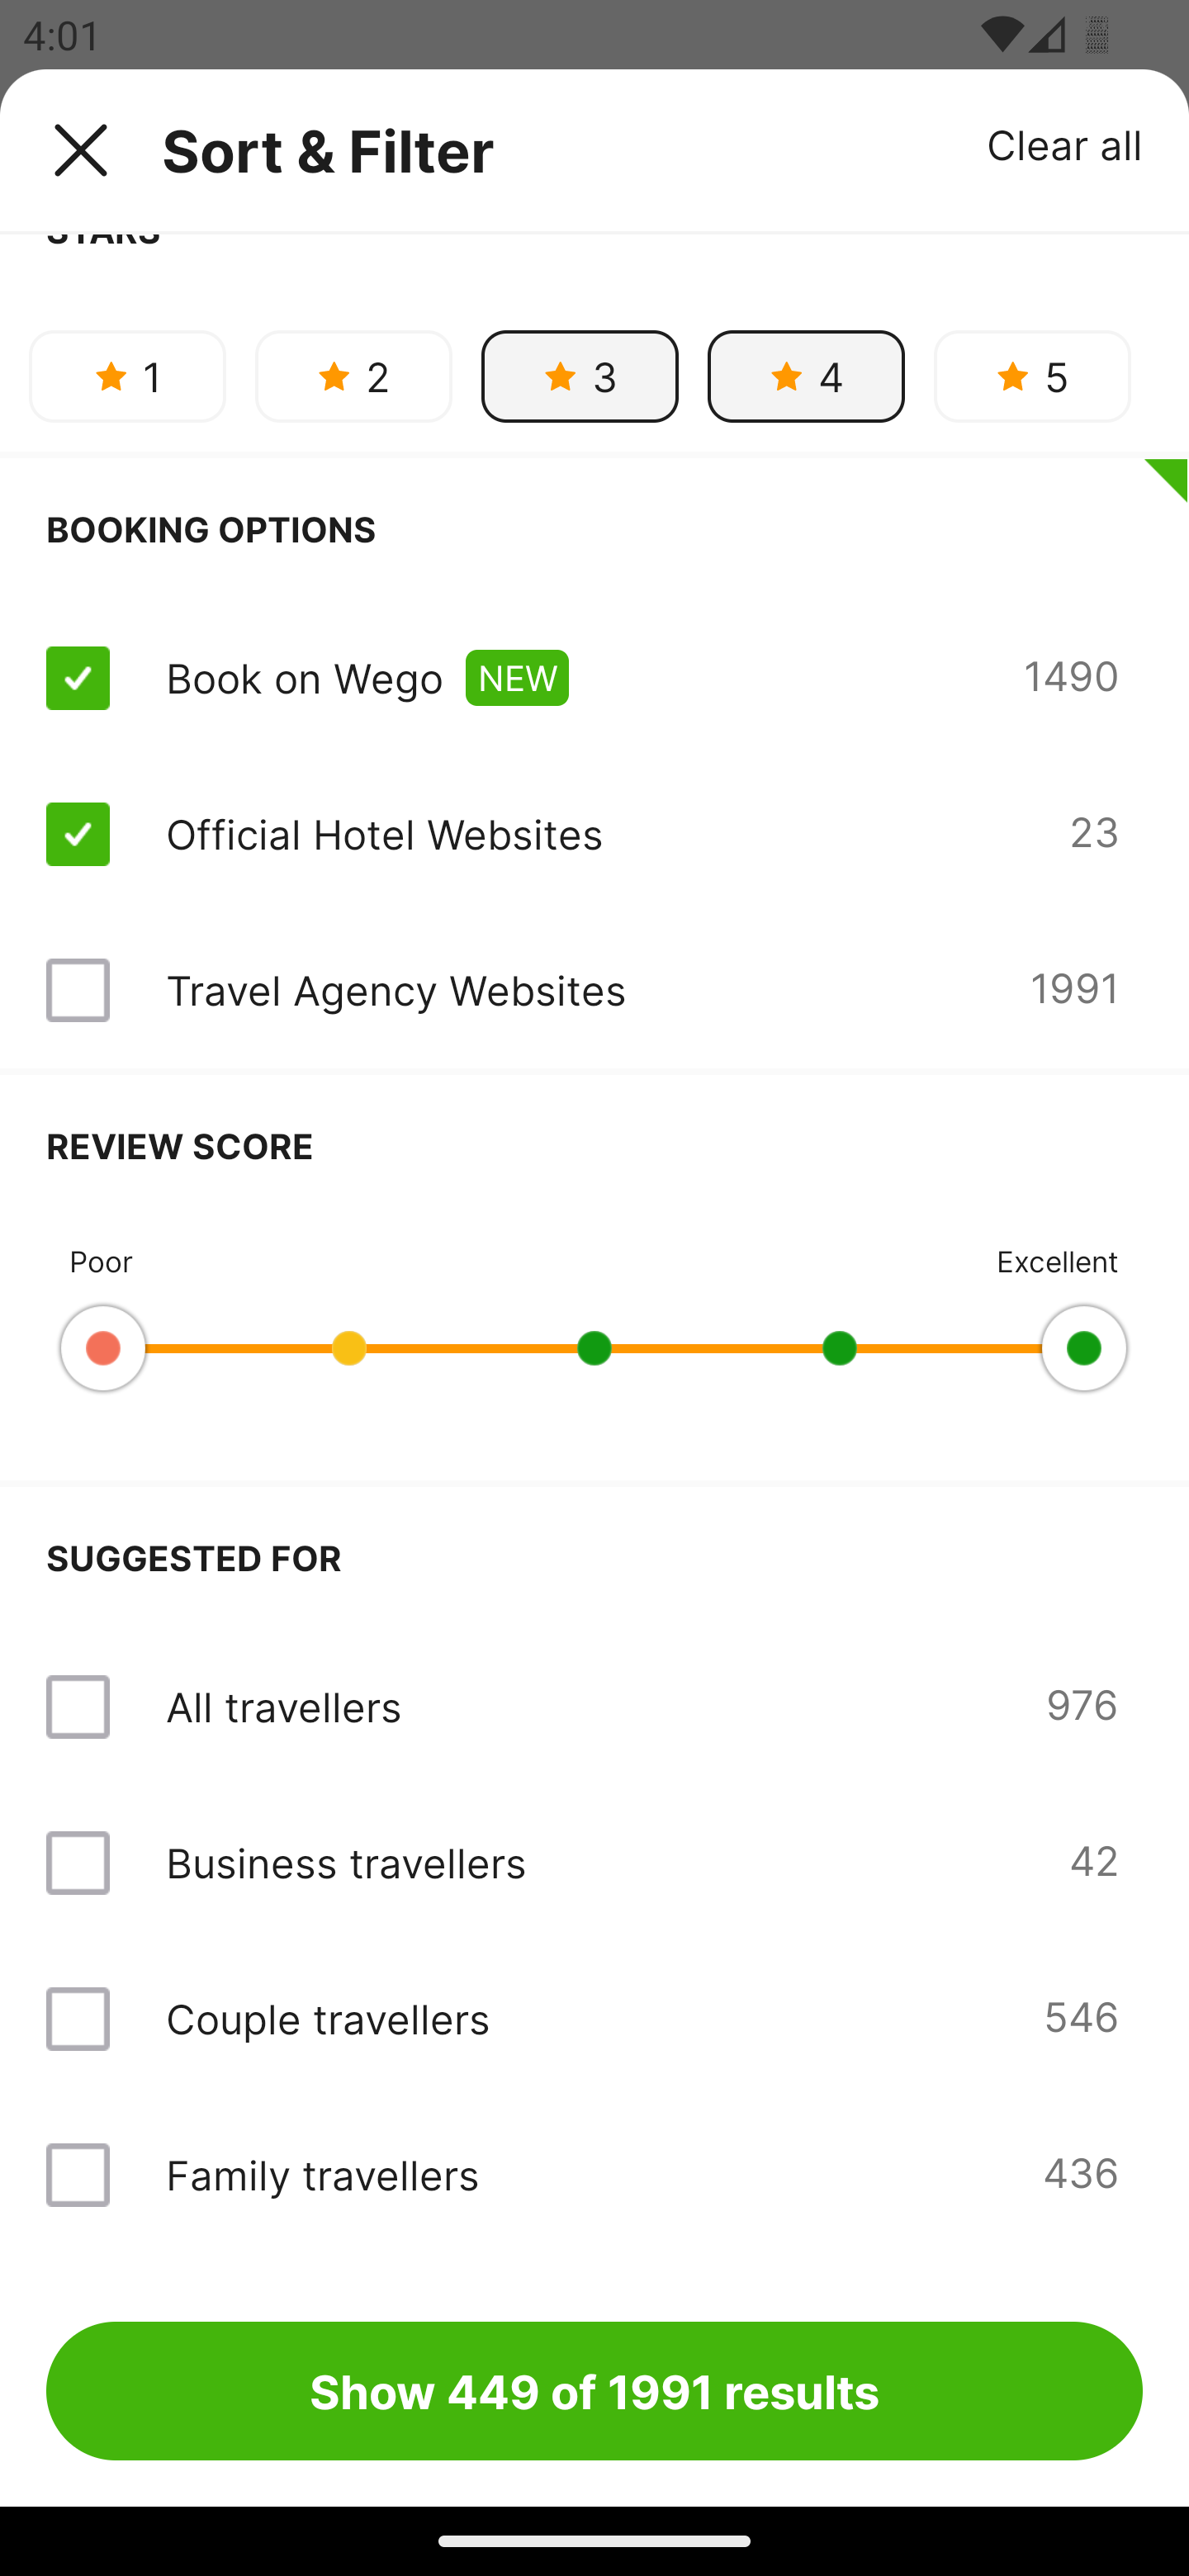 The image size is (1189, 2576). What do you see at coordinates (594, 2175) in the screenshot?
I see `Family travellers 436` at bounding box center [594, 2175].